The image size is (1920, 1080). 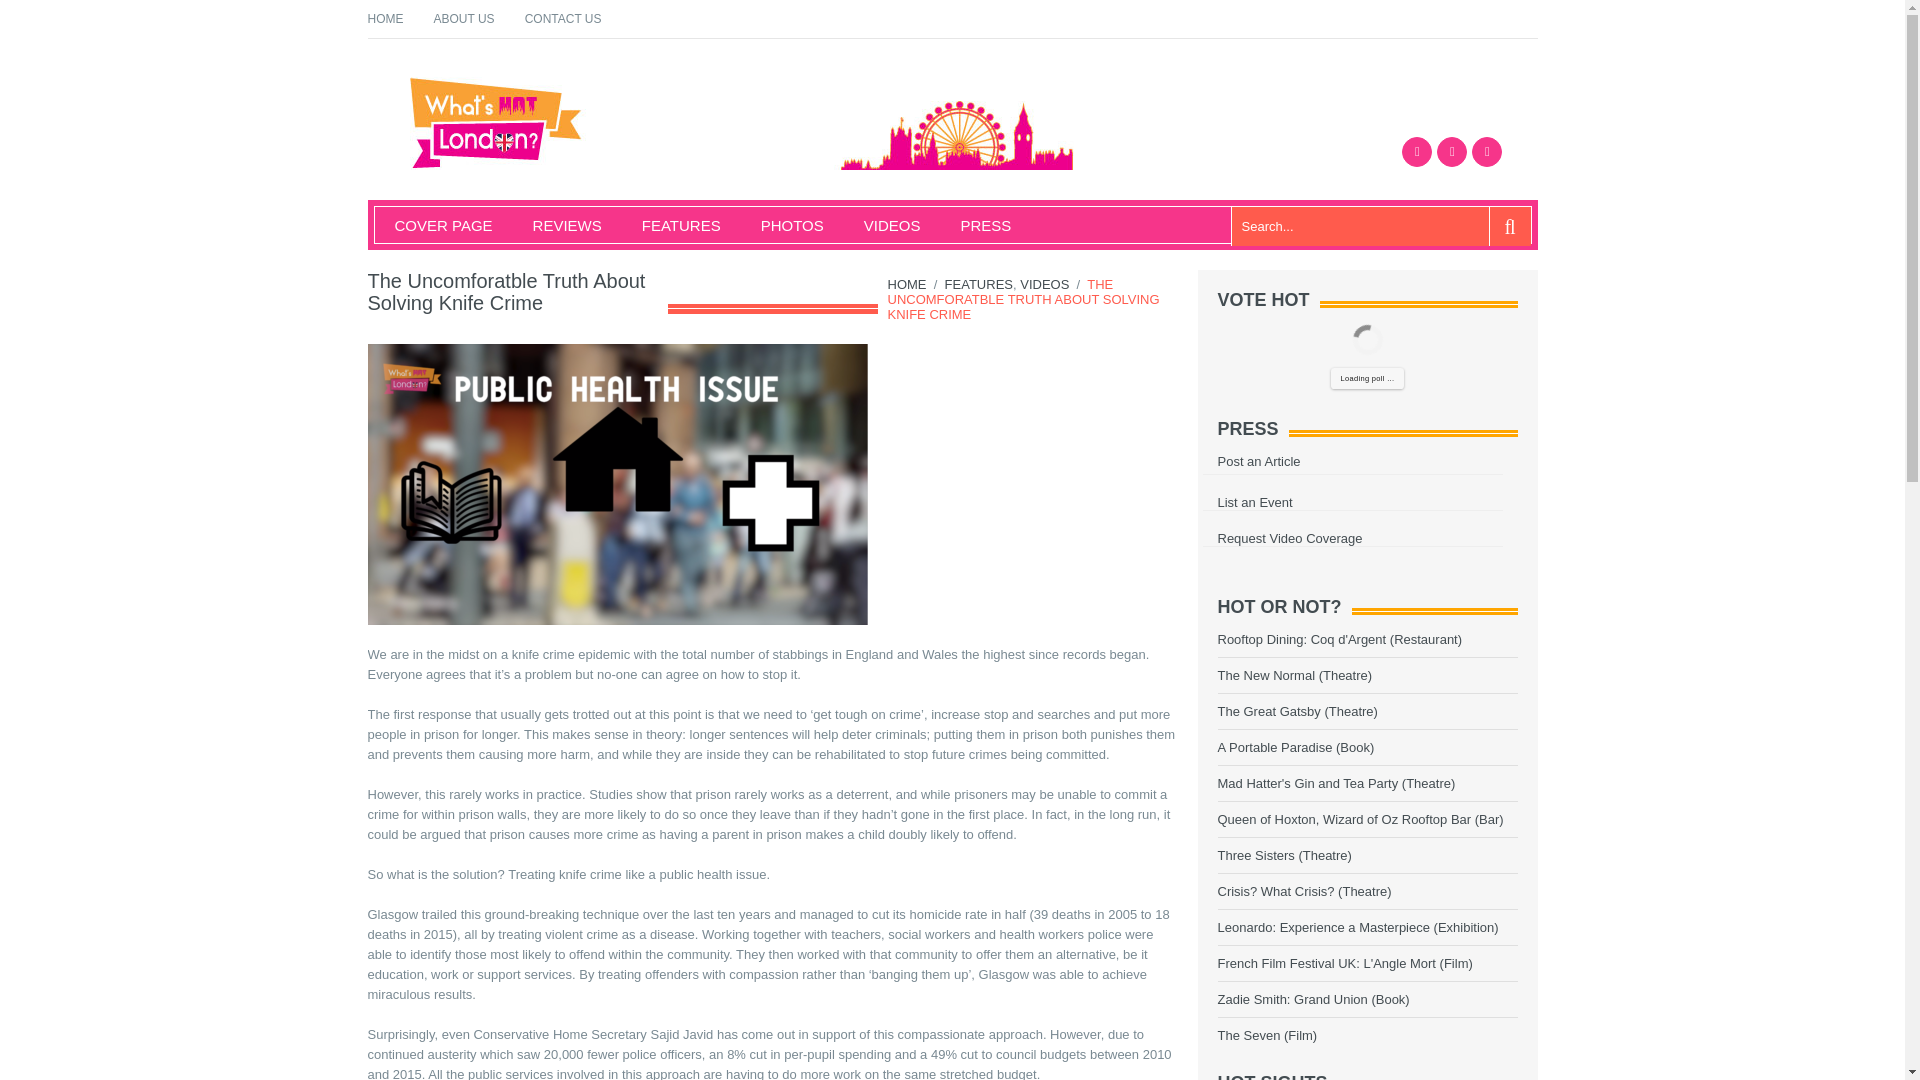 I want to click on HOME, so click(x=907, y=284).